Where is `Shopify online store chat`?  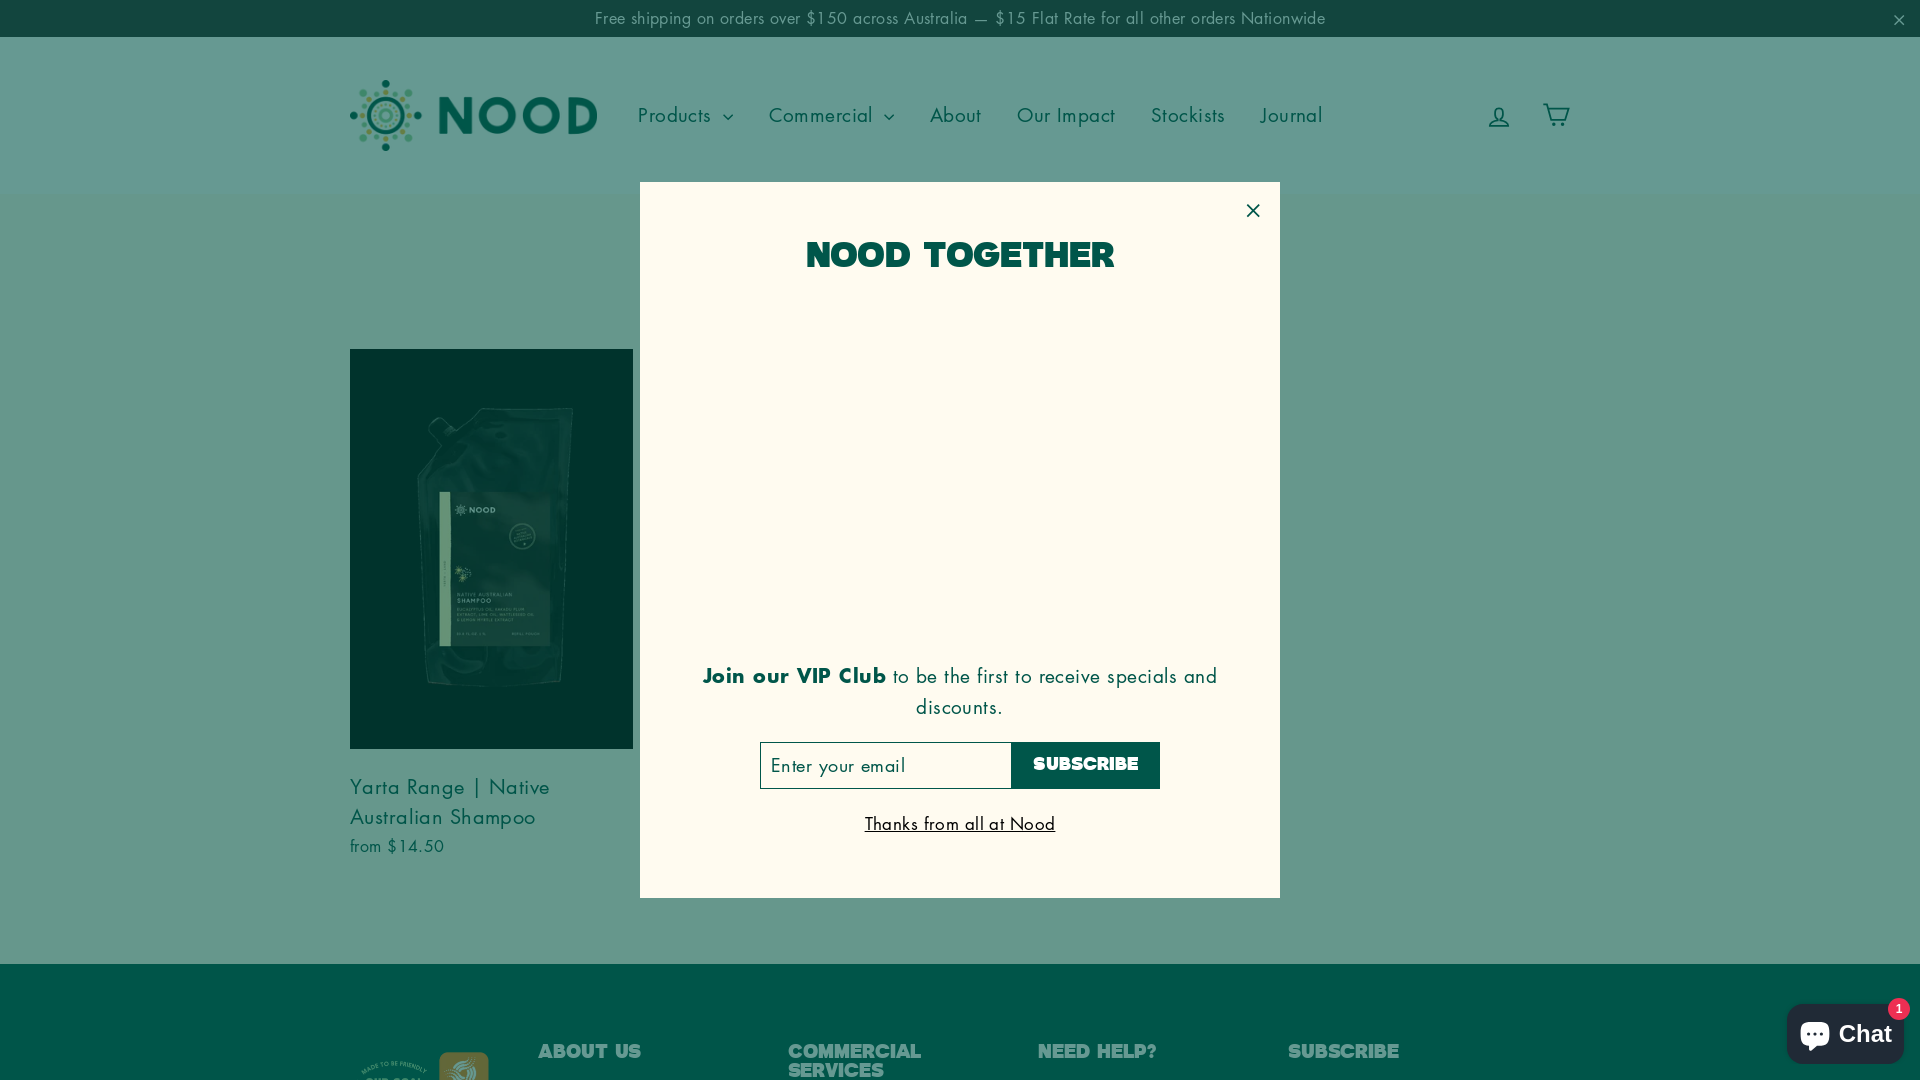
Shopify online store chat is located at coordinates (1846, 1030).